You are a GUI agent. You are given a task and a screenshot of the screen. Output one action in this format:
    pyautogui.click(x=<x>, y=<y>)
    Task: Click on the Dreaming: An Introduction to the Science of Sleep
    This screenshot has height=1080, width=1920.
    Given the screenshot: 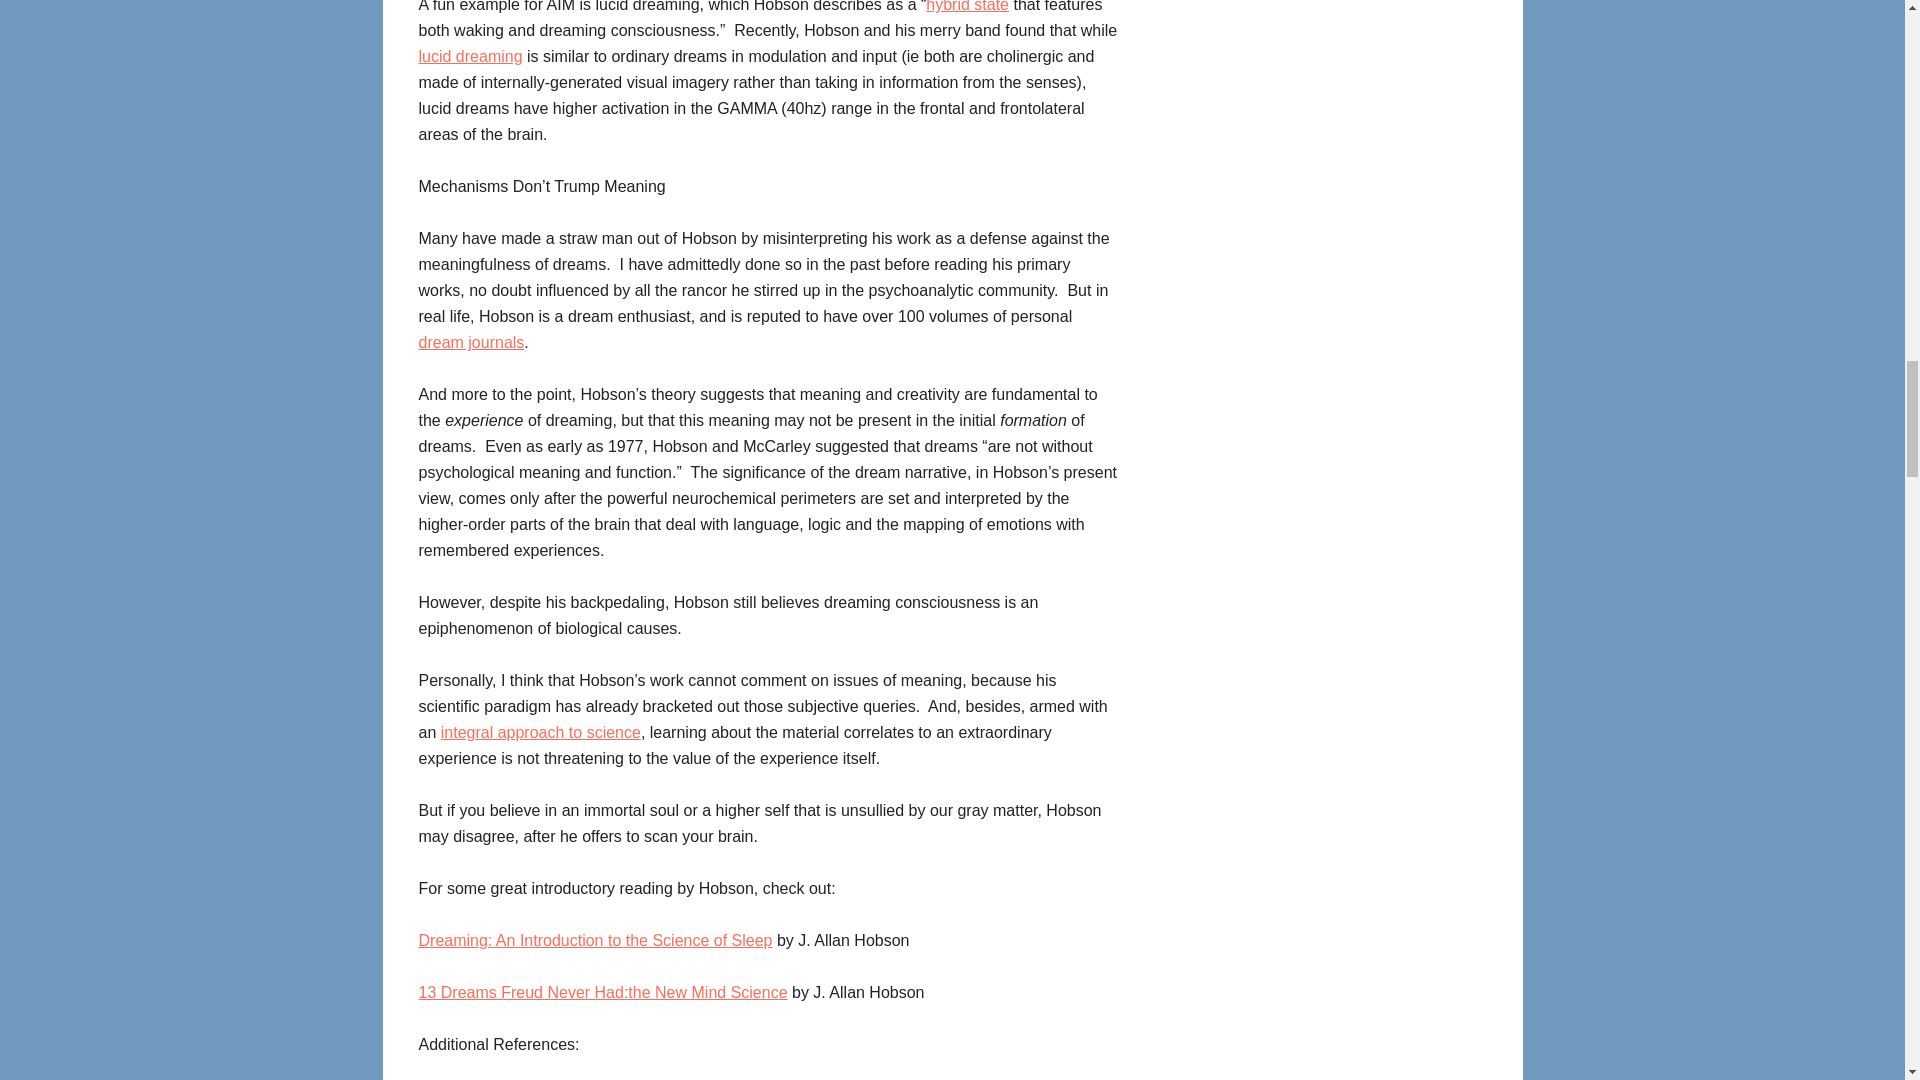 What is the action you would take?
    pyautogui.click(x=594, y=954)
    